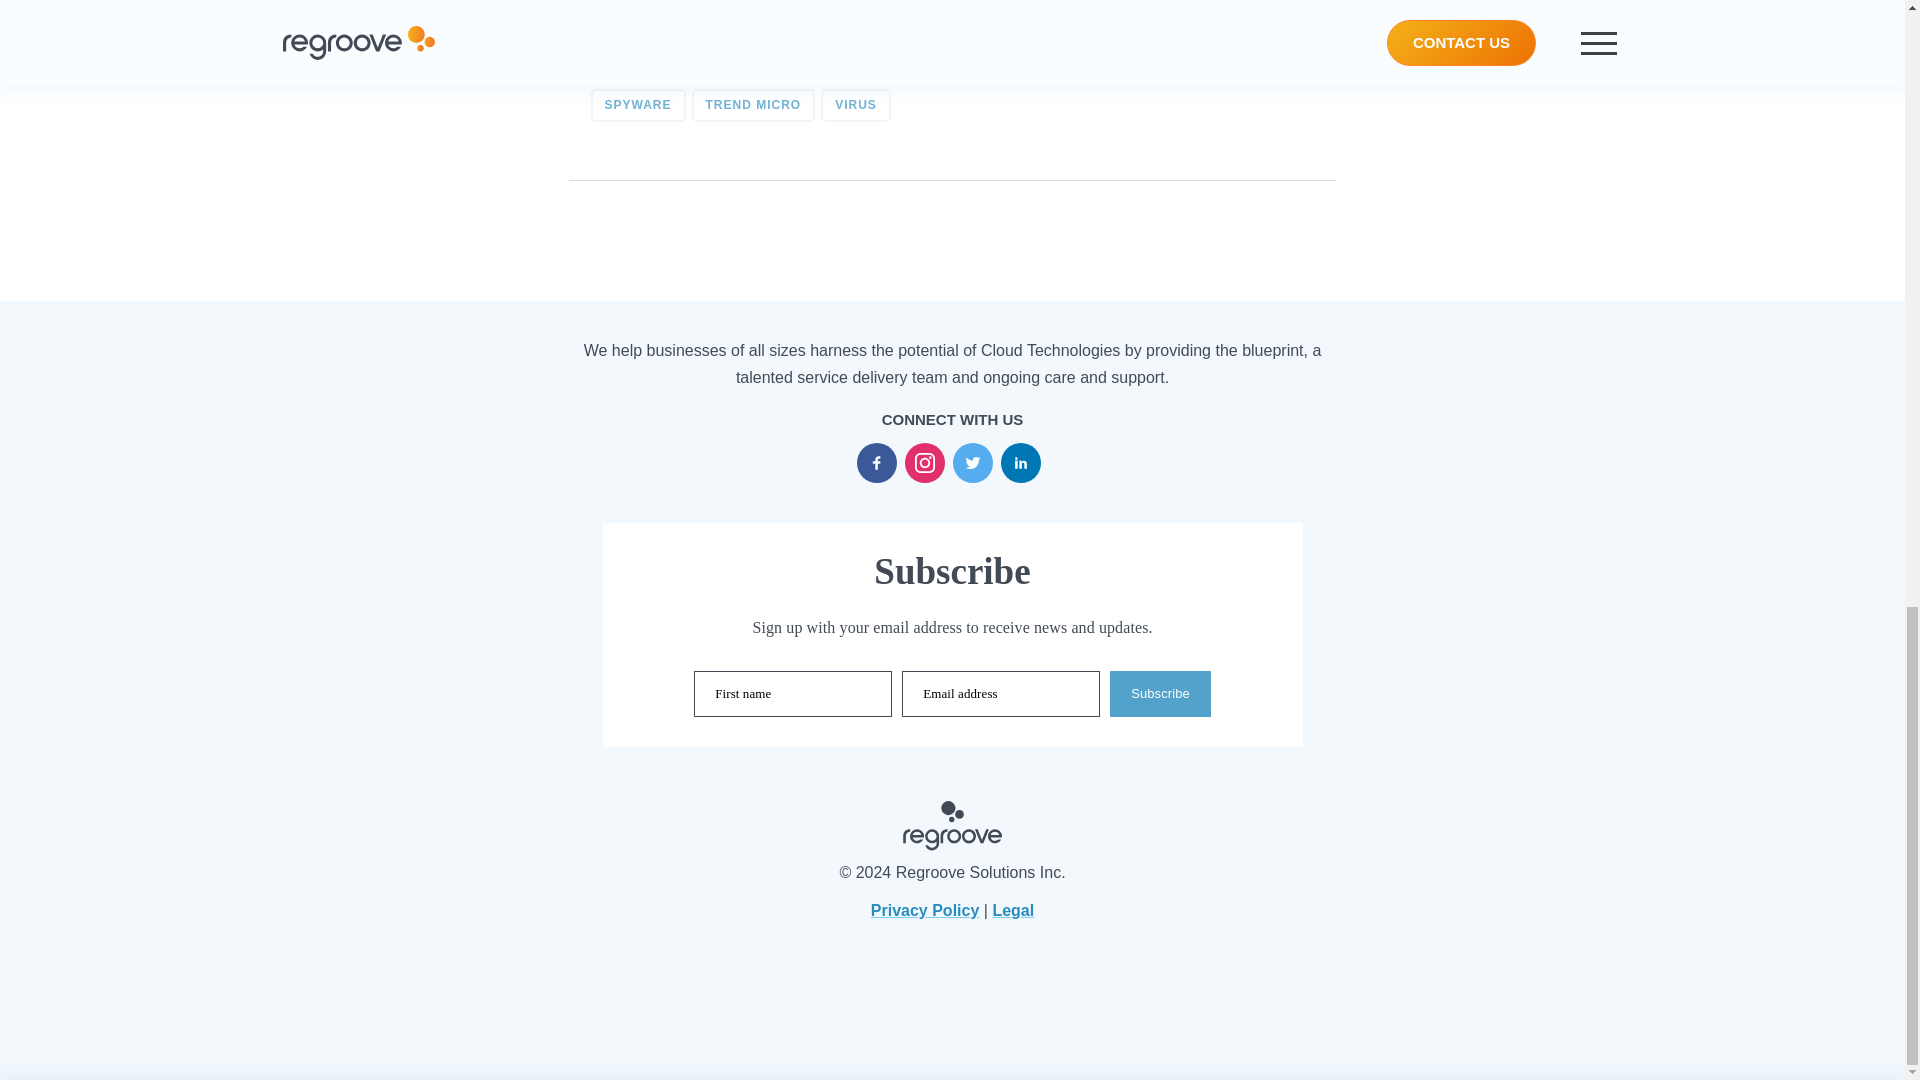 The image size is (1920, 1080). Describe the element at coordinates (798, 66) in the screenshot. I see `CRYPTOWALL` at that location.